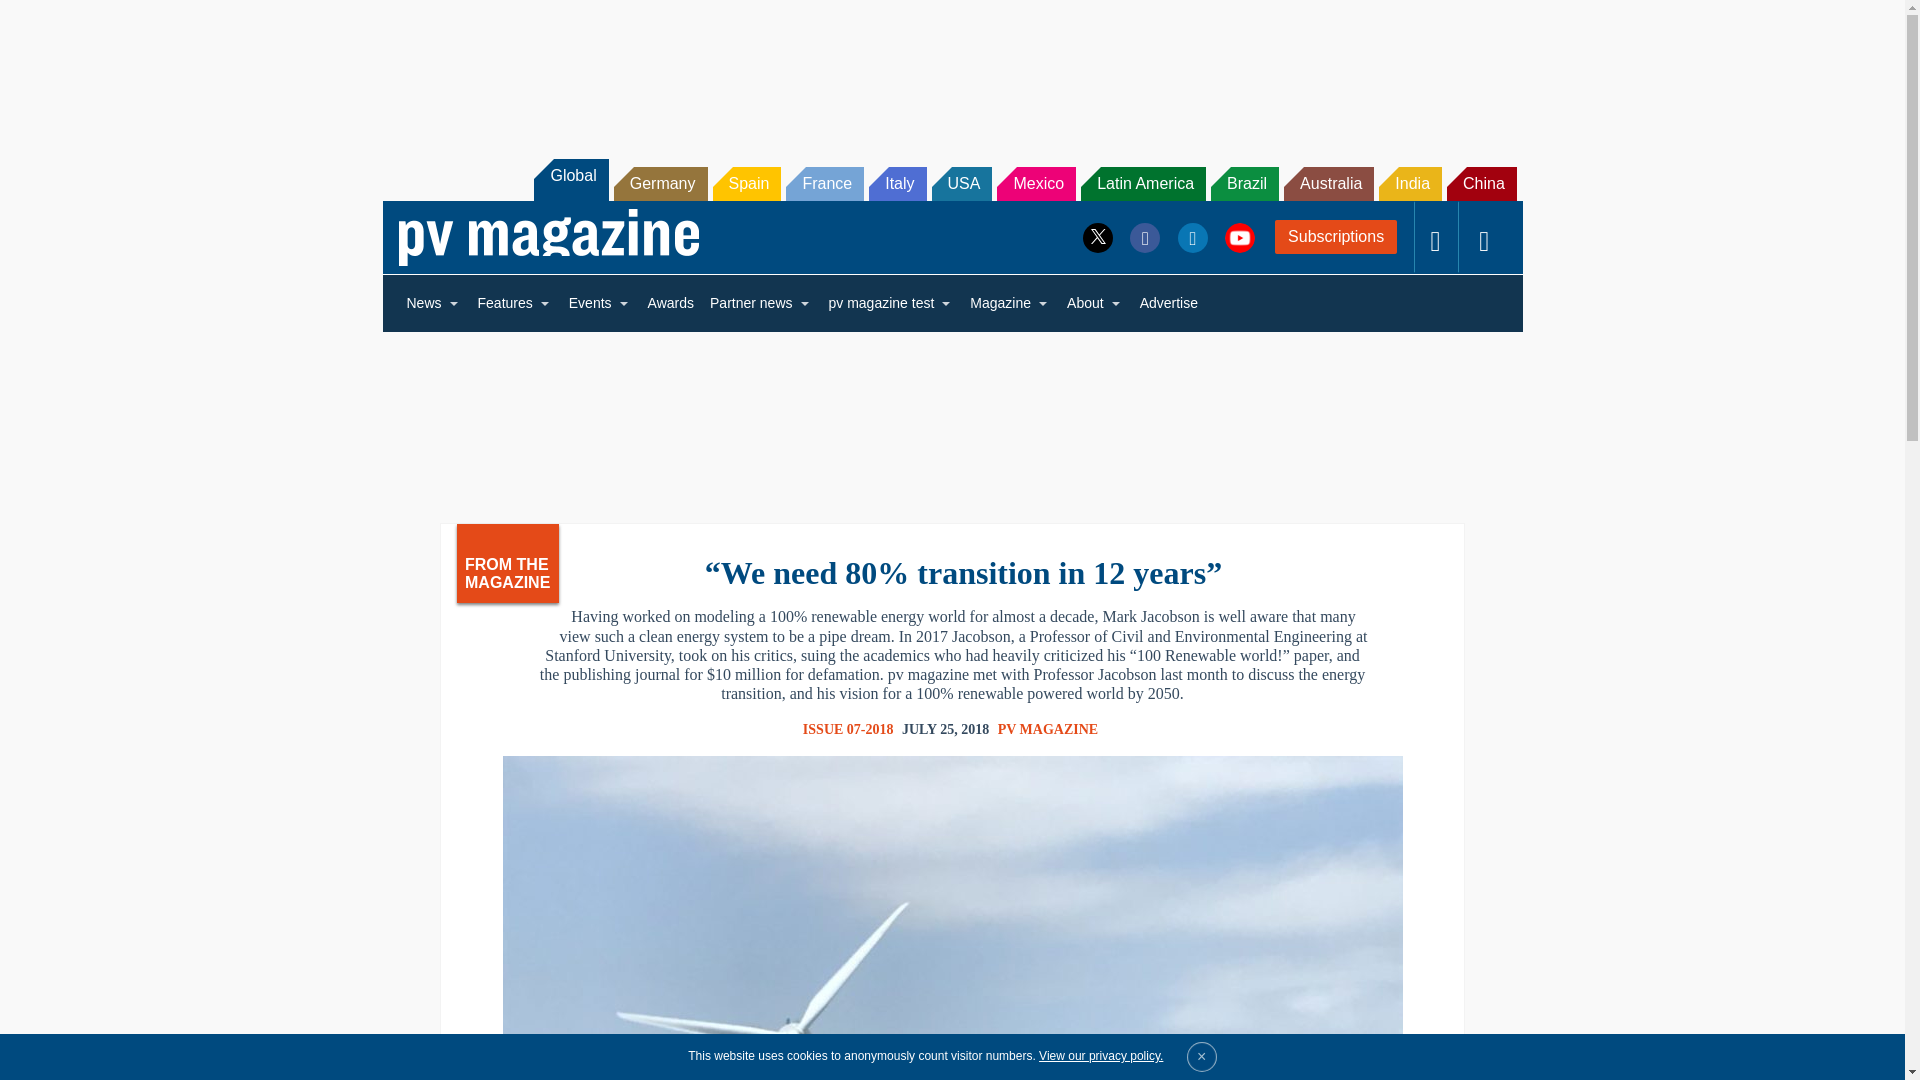 The height and width of the screenshot is (1080, 1920). Describe the element at coordinates (897, 184) in the screenshot. I see `Italy` at that location.